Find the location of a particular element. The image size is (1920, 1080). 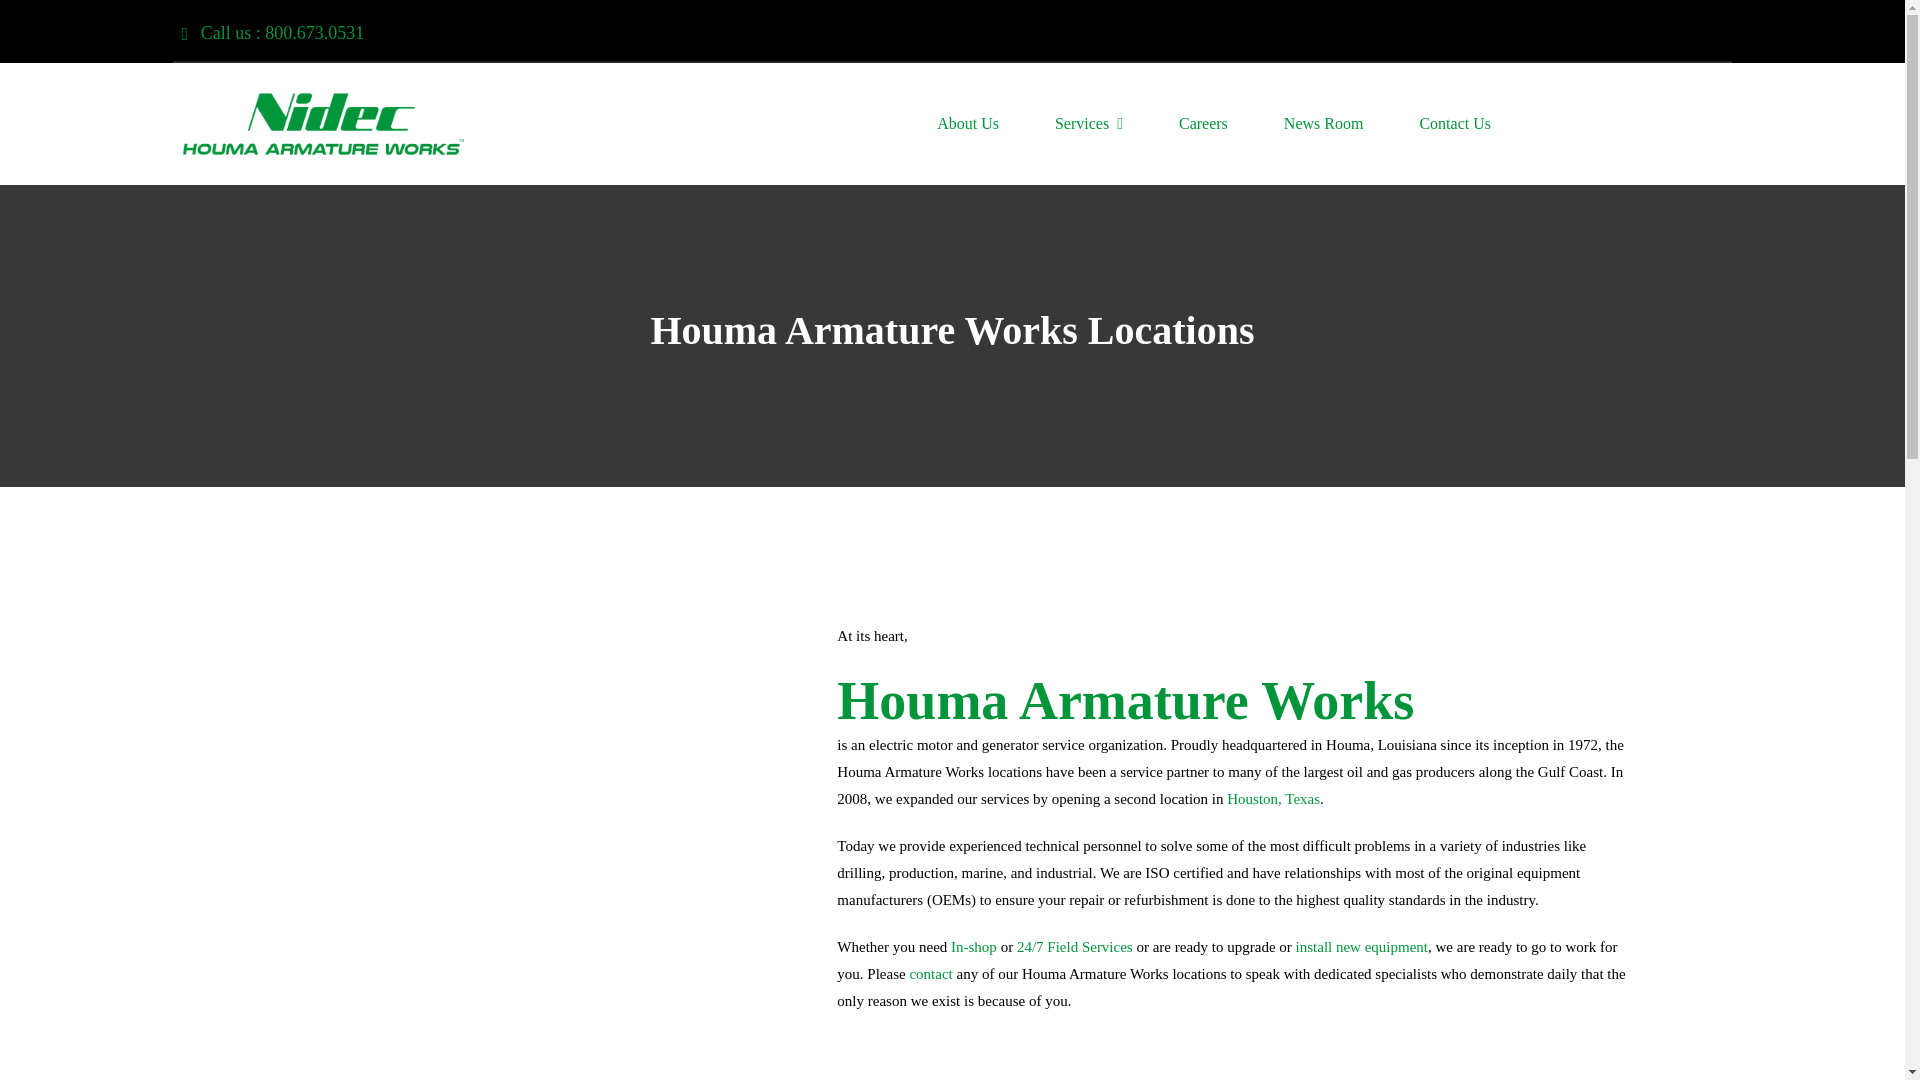

Houston, Texas is located at coordinates (1273, 798).